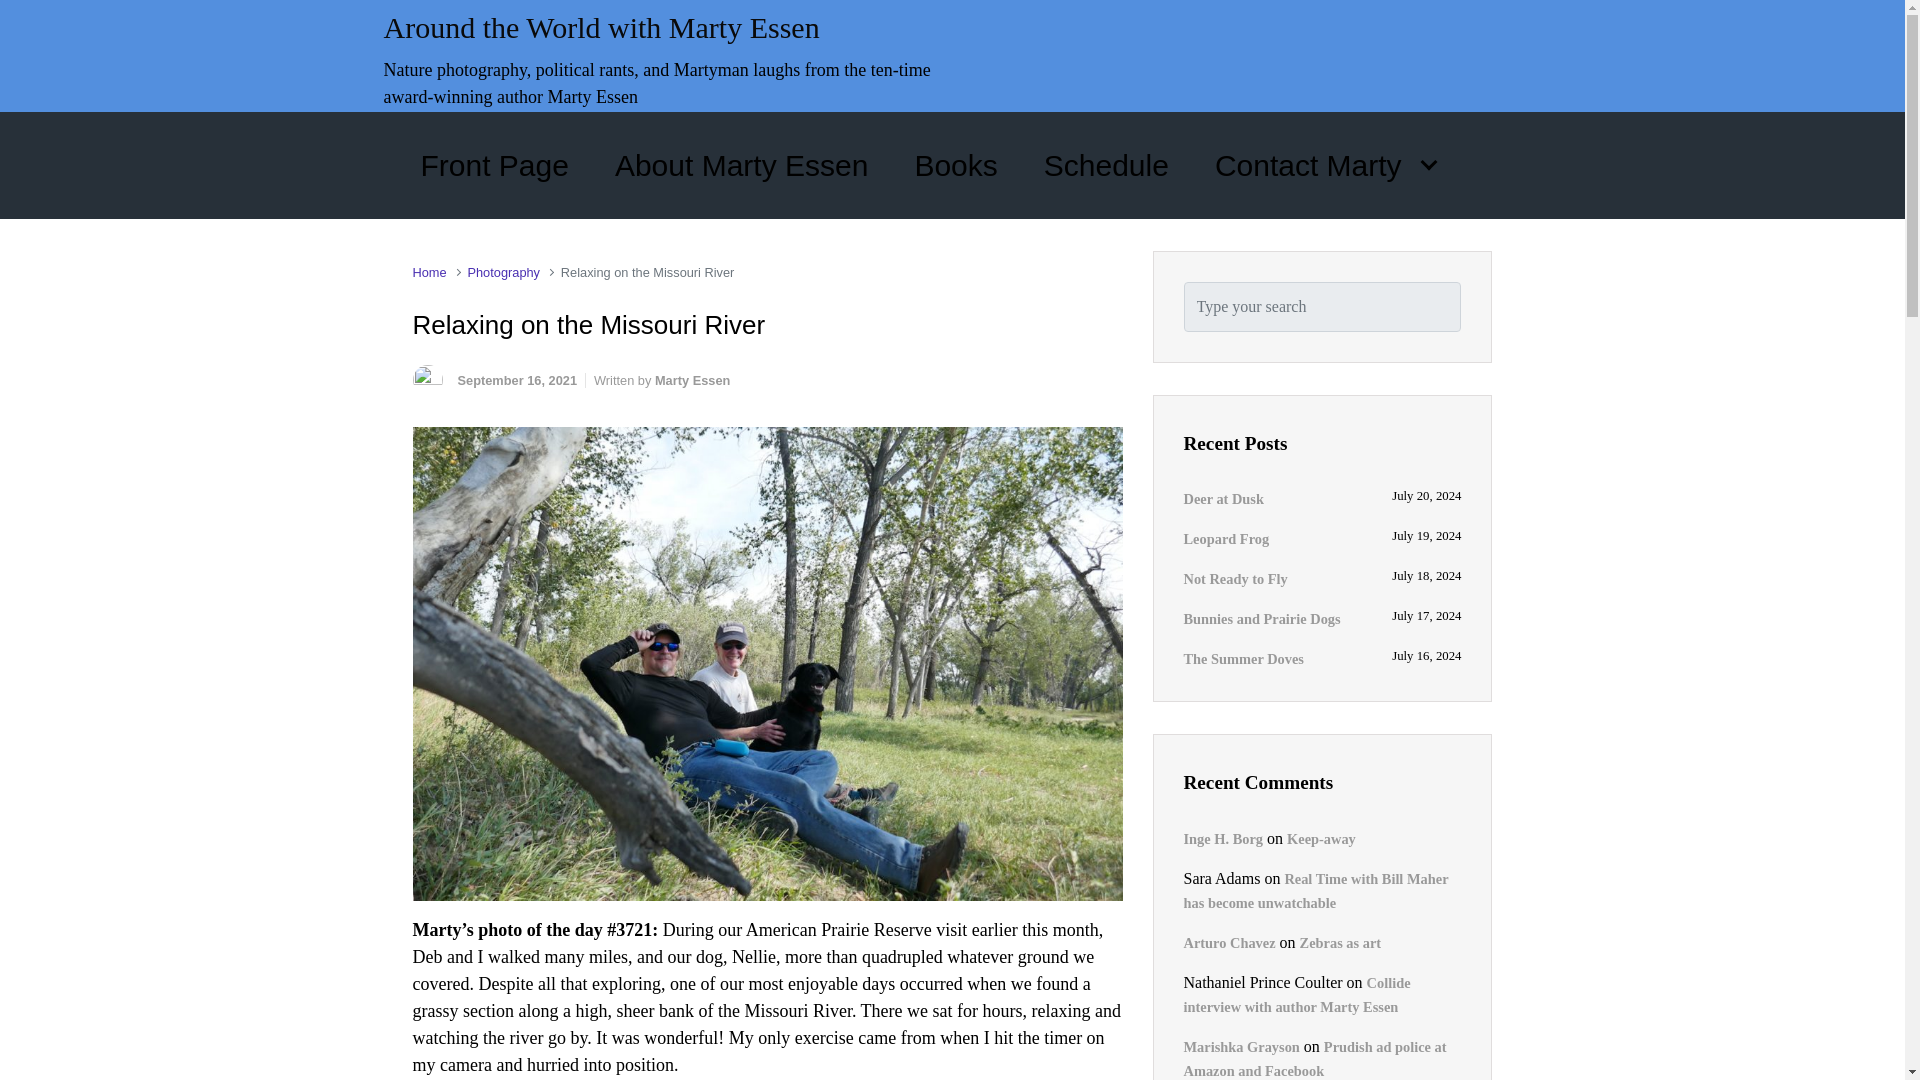 The image size is (1920, 1080). What do you see at coordinates (955, 164) in the screenshot?
I see `Books` at bounding box center [955, 164].